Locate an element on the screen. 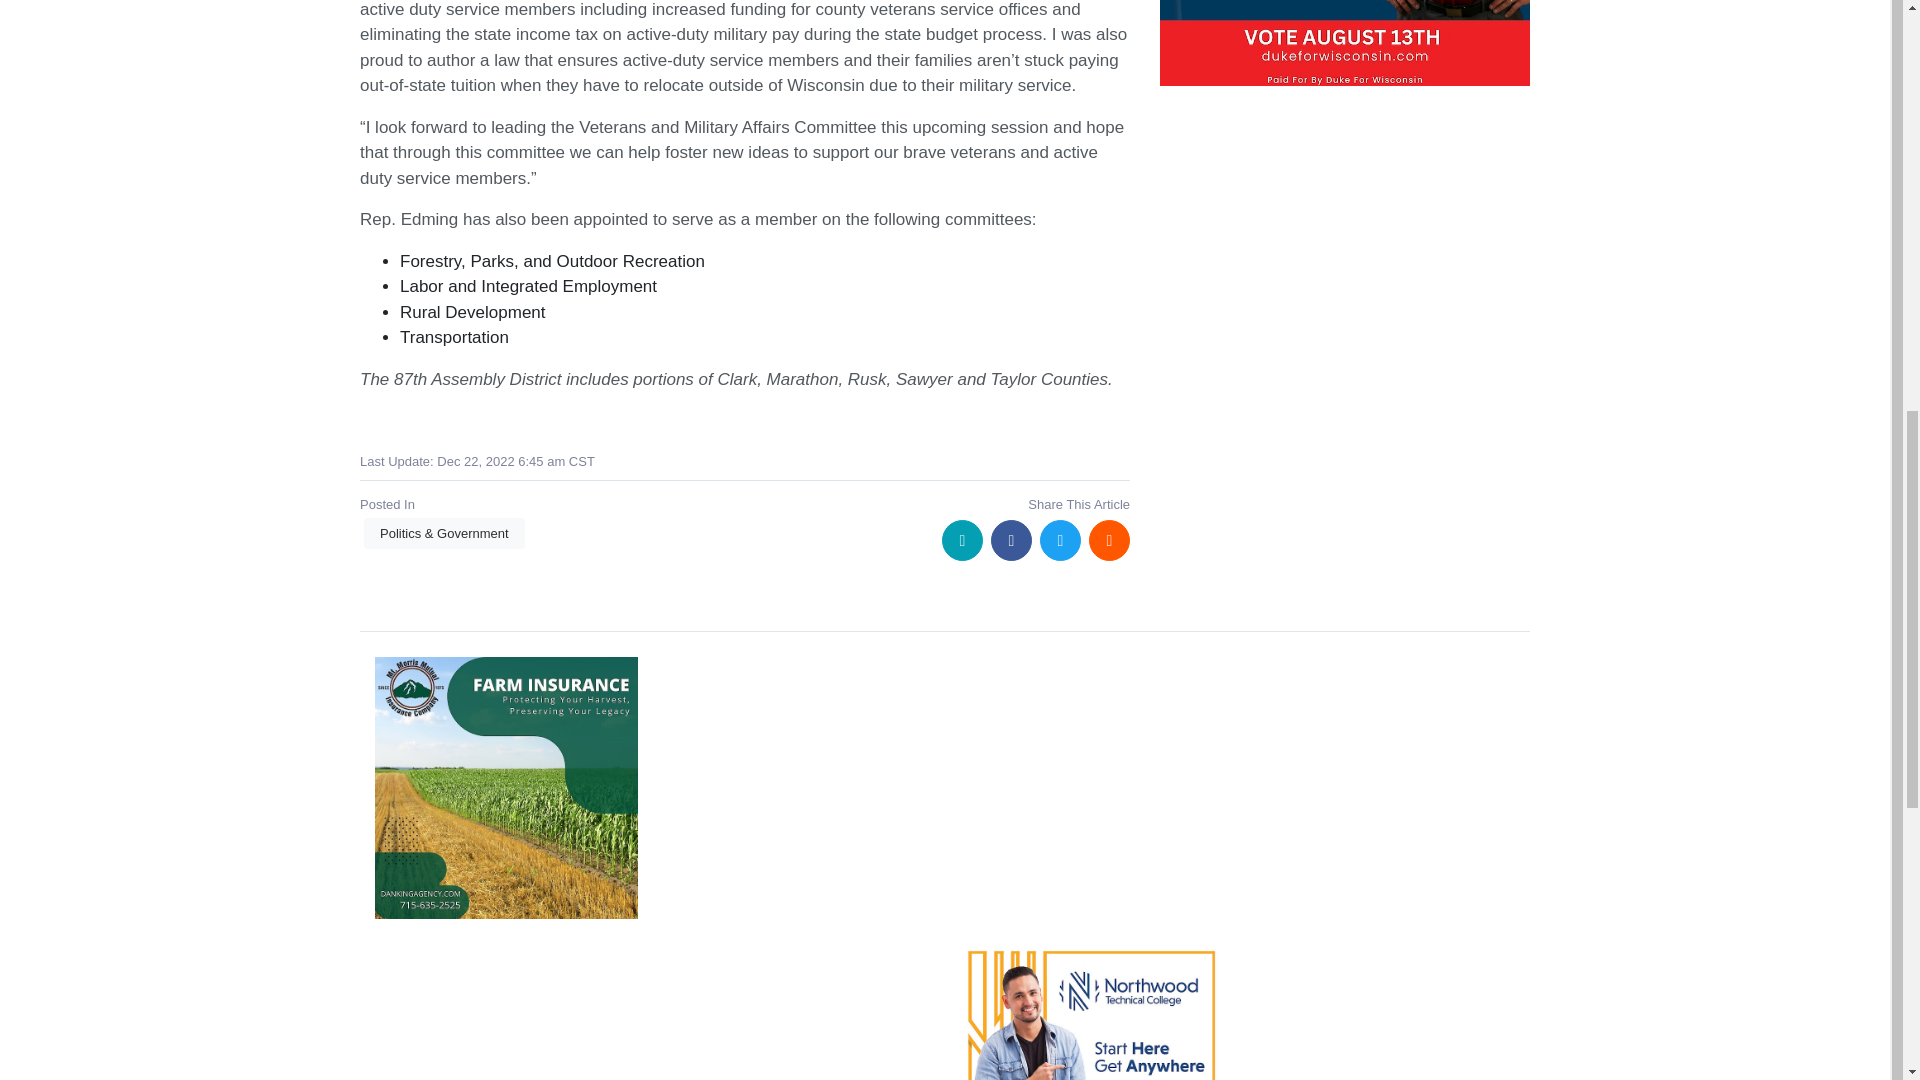 The width and height of the screenshot is (1920, 1080). reddit is located at coordinates (1109, 540).